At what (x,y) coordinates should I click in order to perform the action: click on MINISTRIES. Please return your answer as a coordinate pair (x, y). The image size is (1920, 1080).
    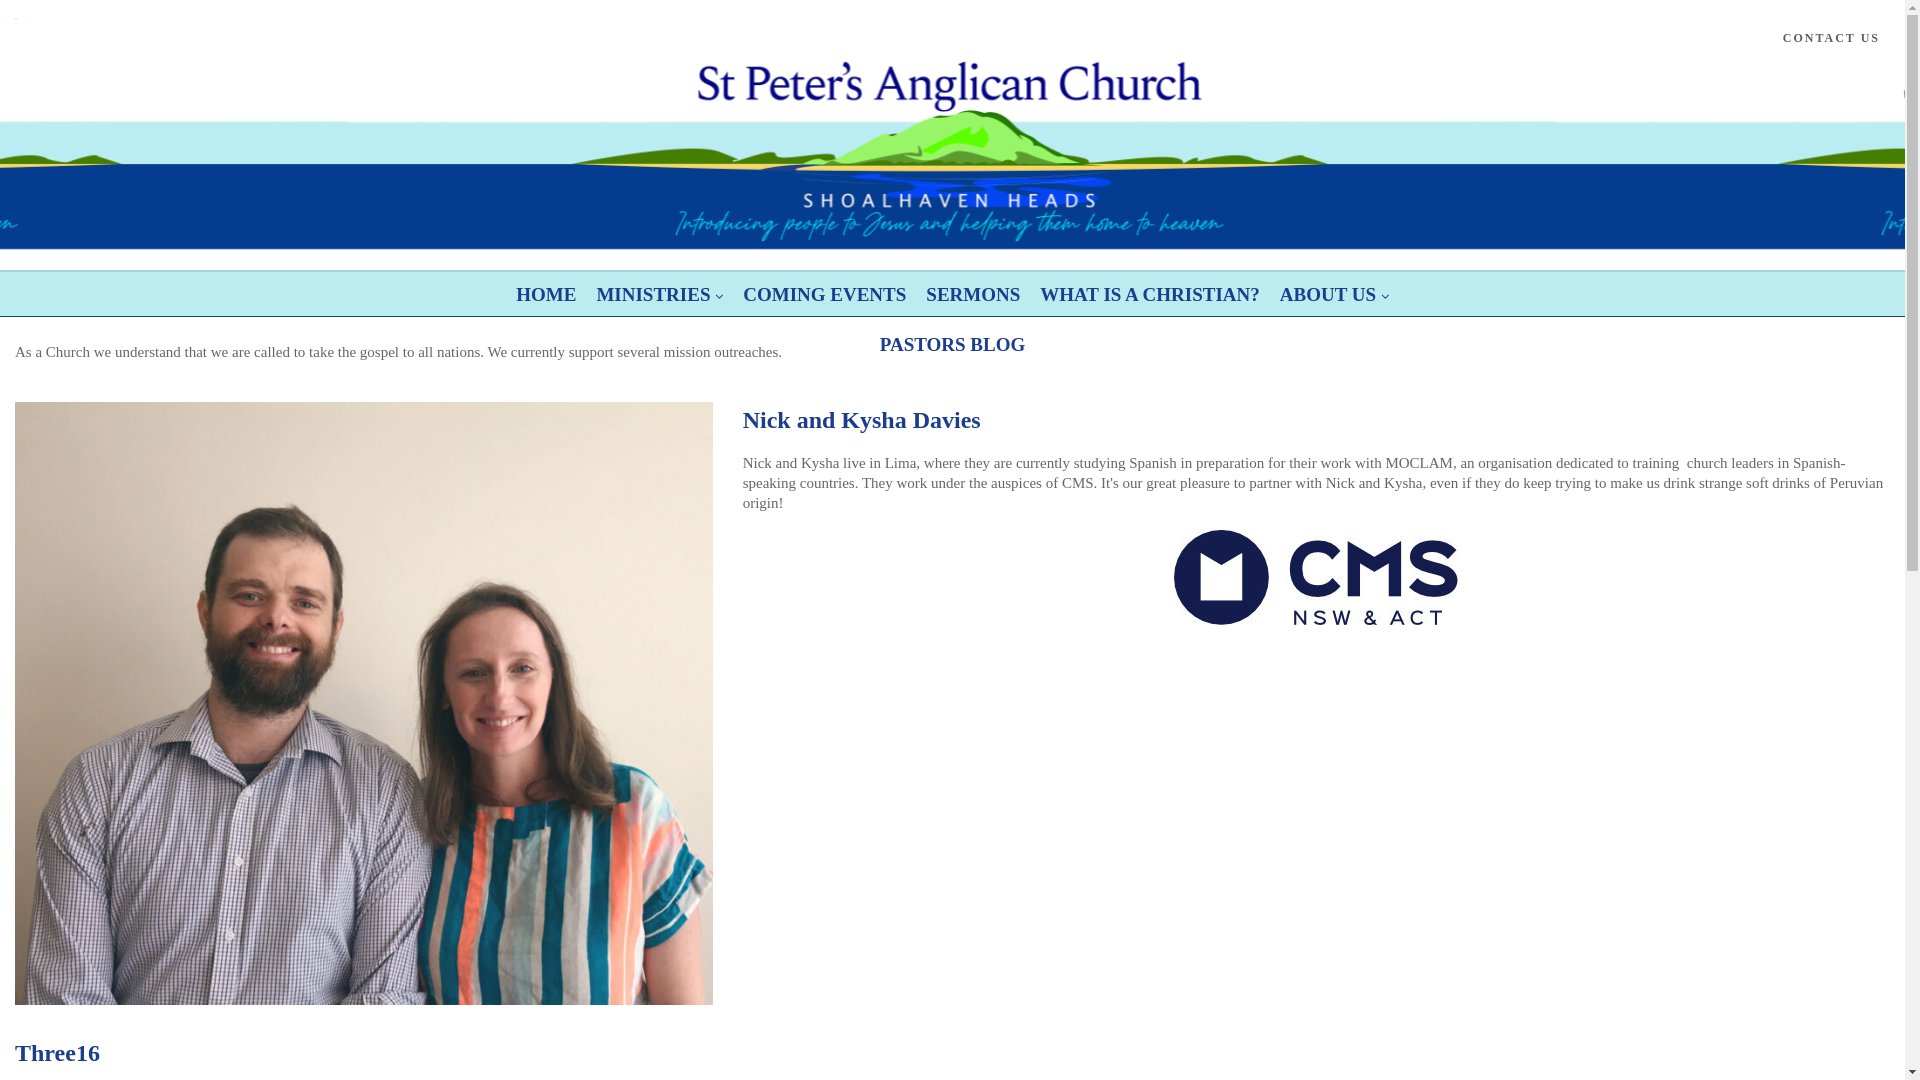
    Looking at the image, I should click on (660, 295).